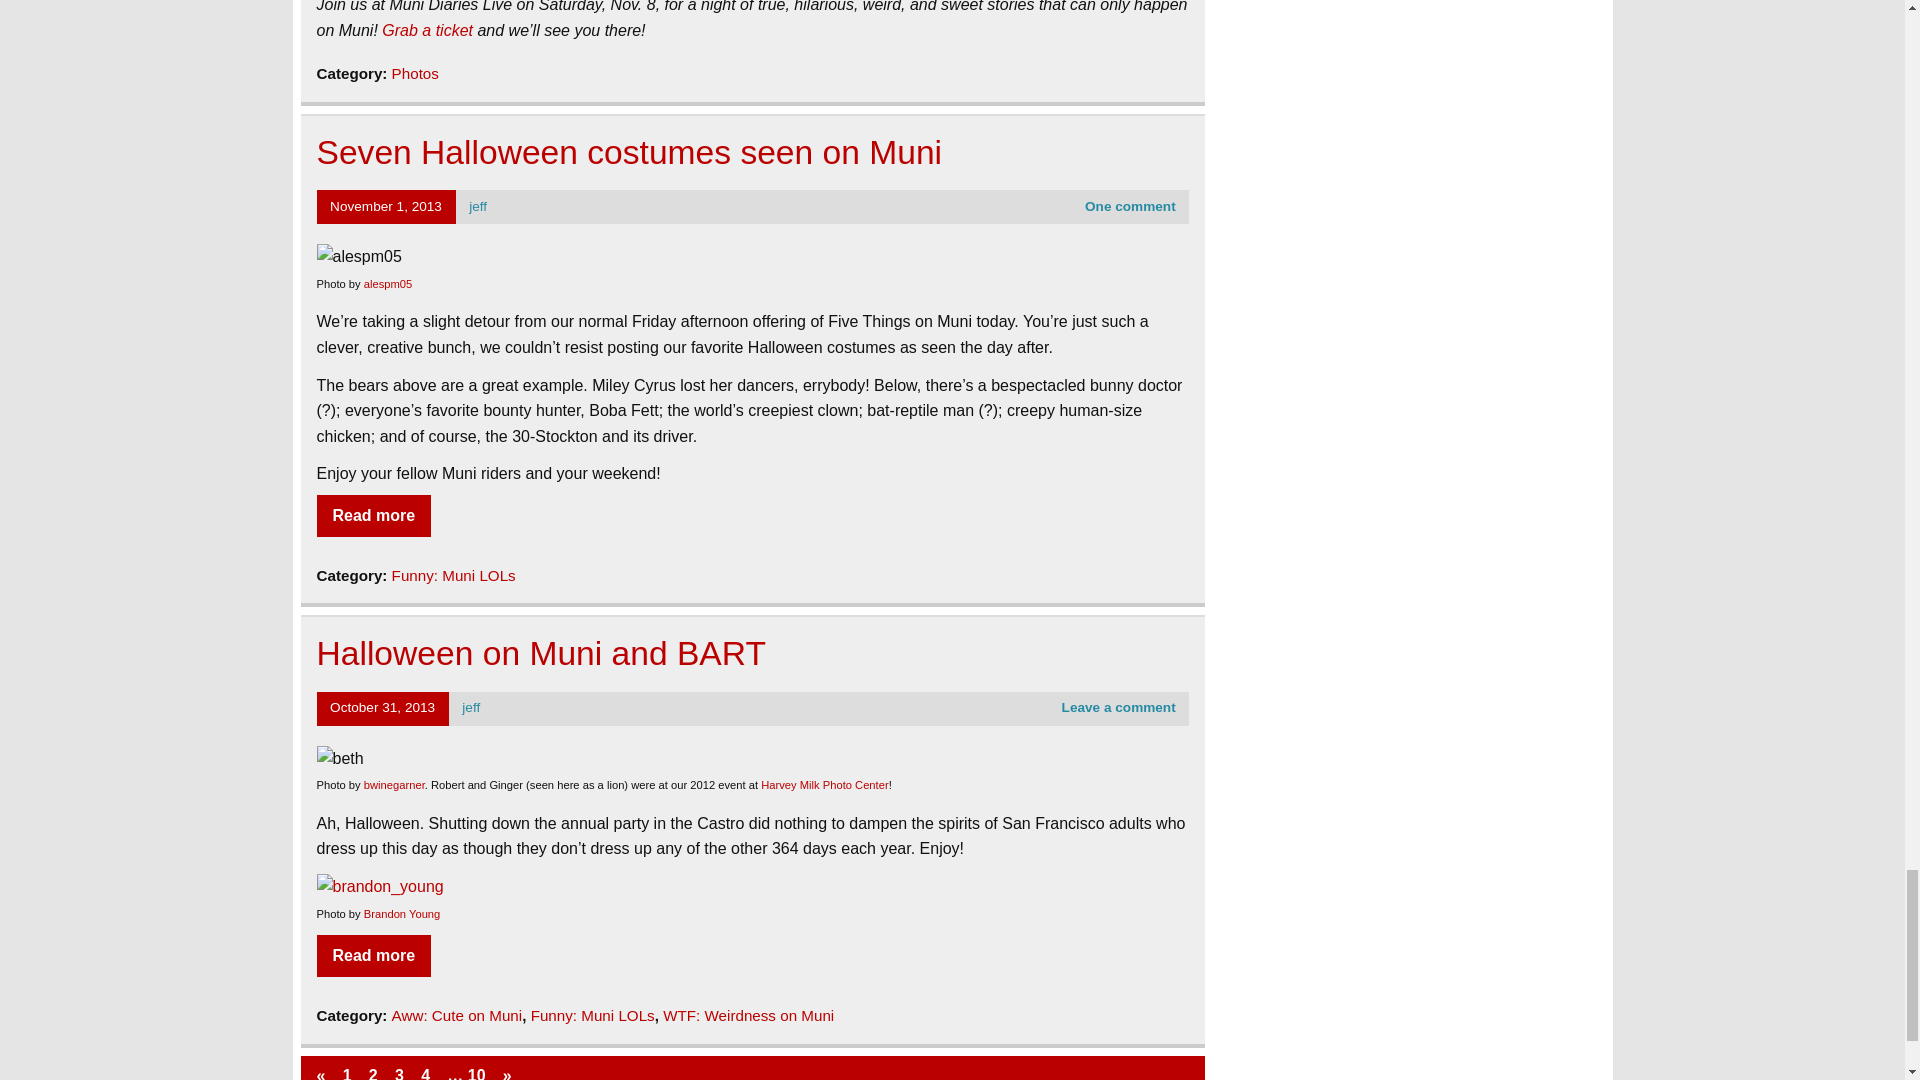 This screenshot has height=1080, width=1920. I want to click on 2:55 pm, so click(386, 206).